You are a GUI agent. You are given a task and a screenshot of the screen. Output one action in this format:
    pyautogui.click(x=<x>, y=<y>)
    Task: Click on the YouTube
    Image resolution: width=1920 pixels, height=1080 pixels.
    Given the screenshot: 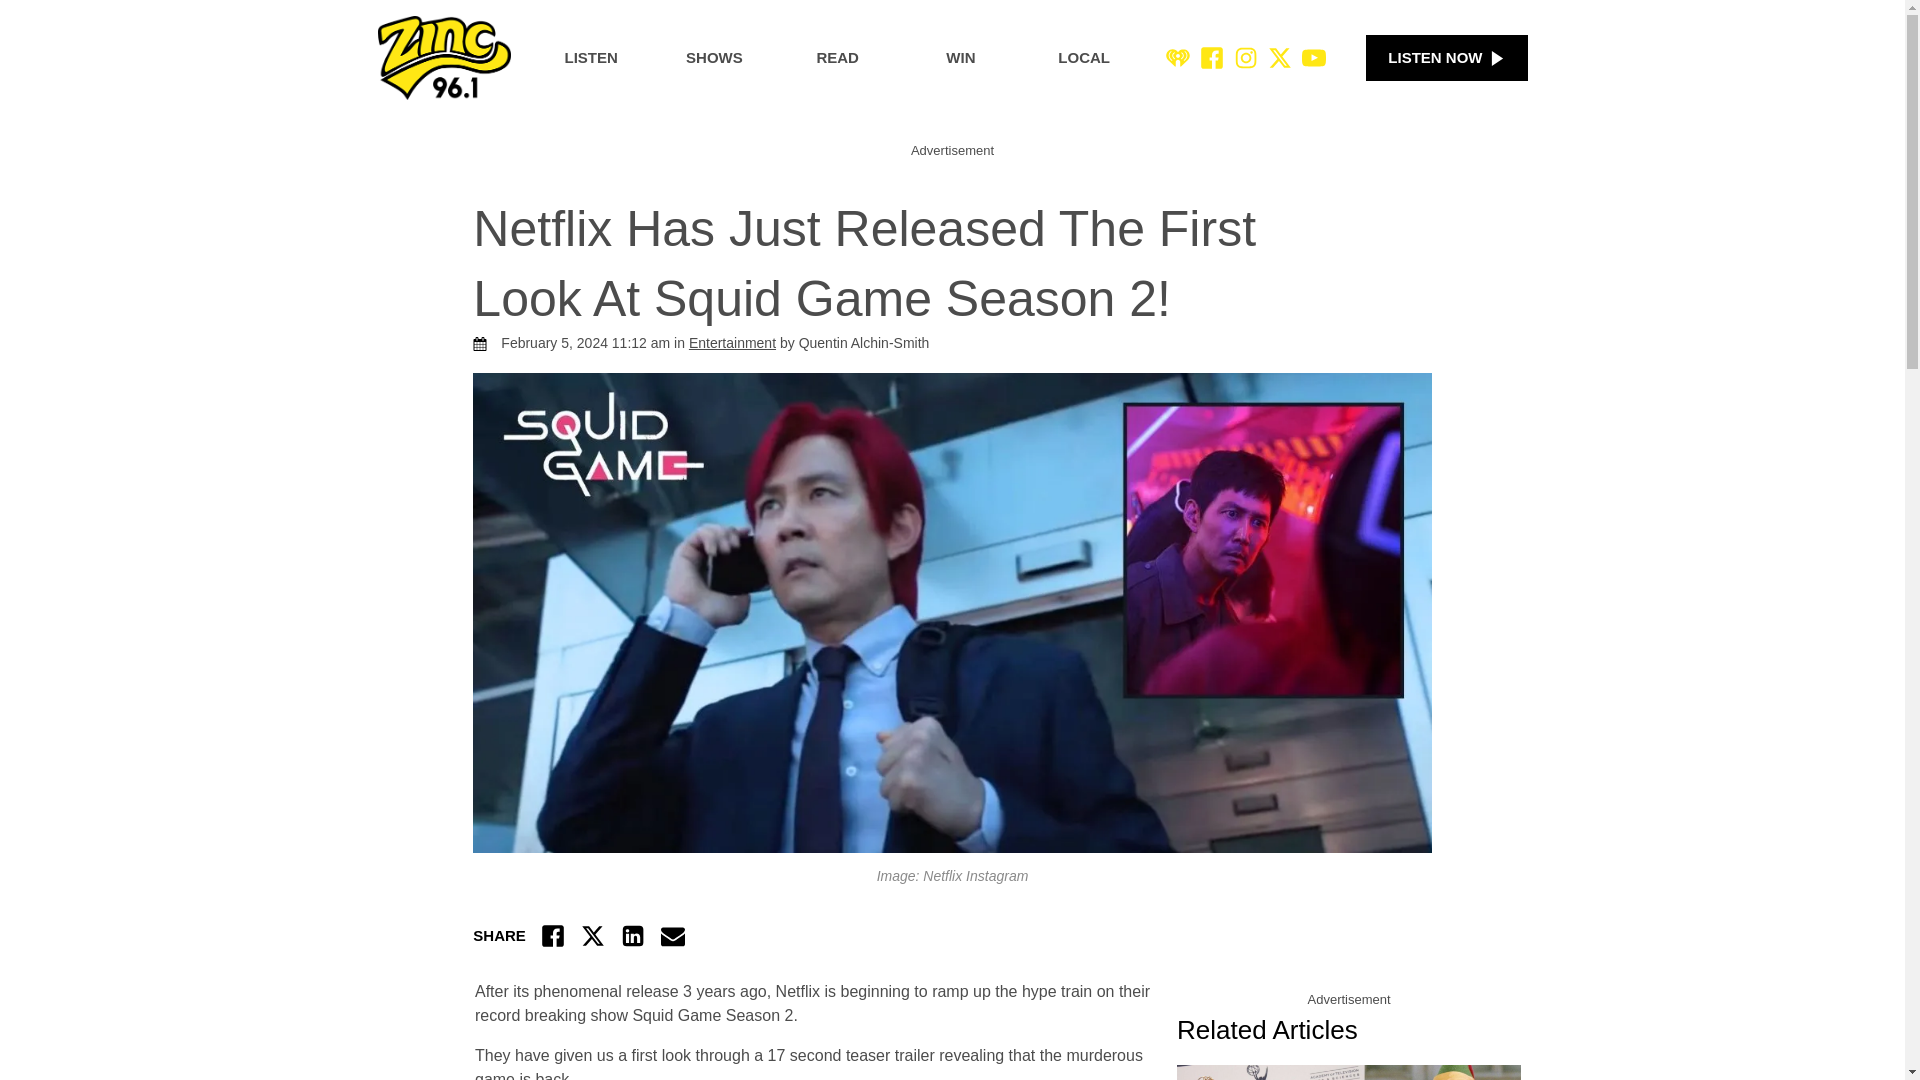 What is the action you would take?
    pyautogui.click(x=1314, y=58)
    